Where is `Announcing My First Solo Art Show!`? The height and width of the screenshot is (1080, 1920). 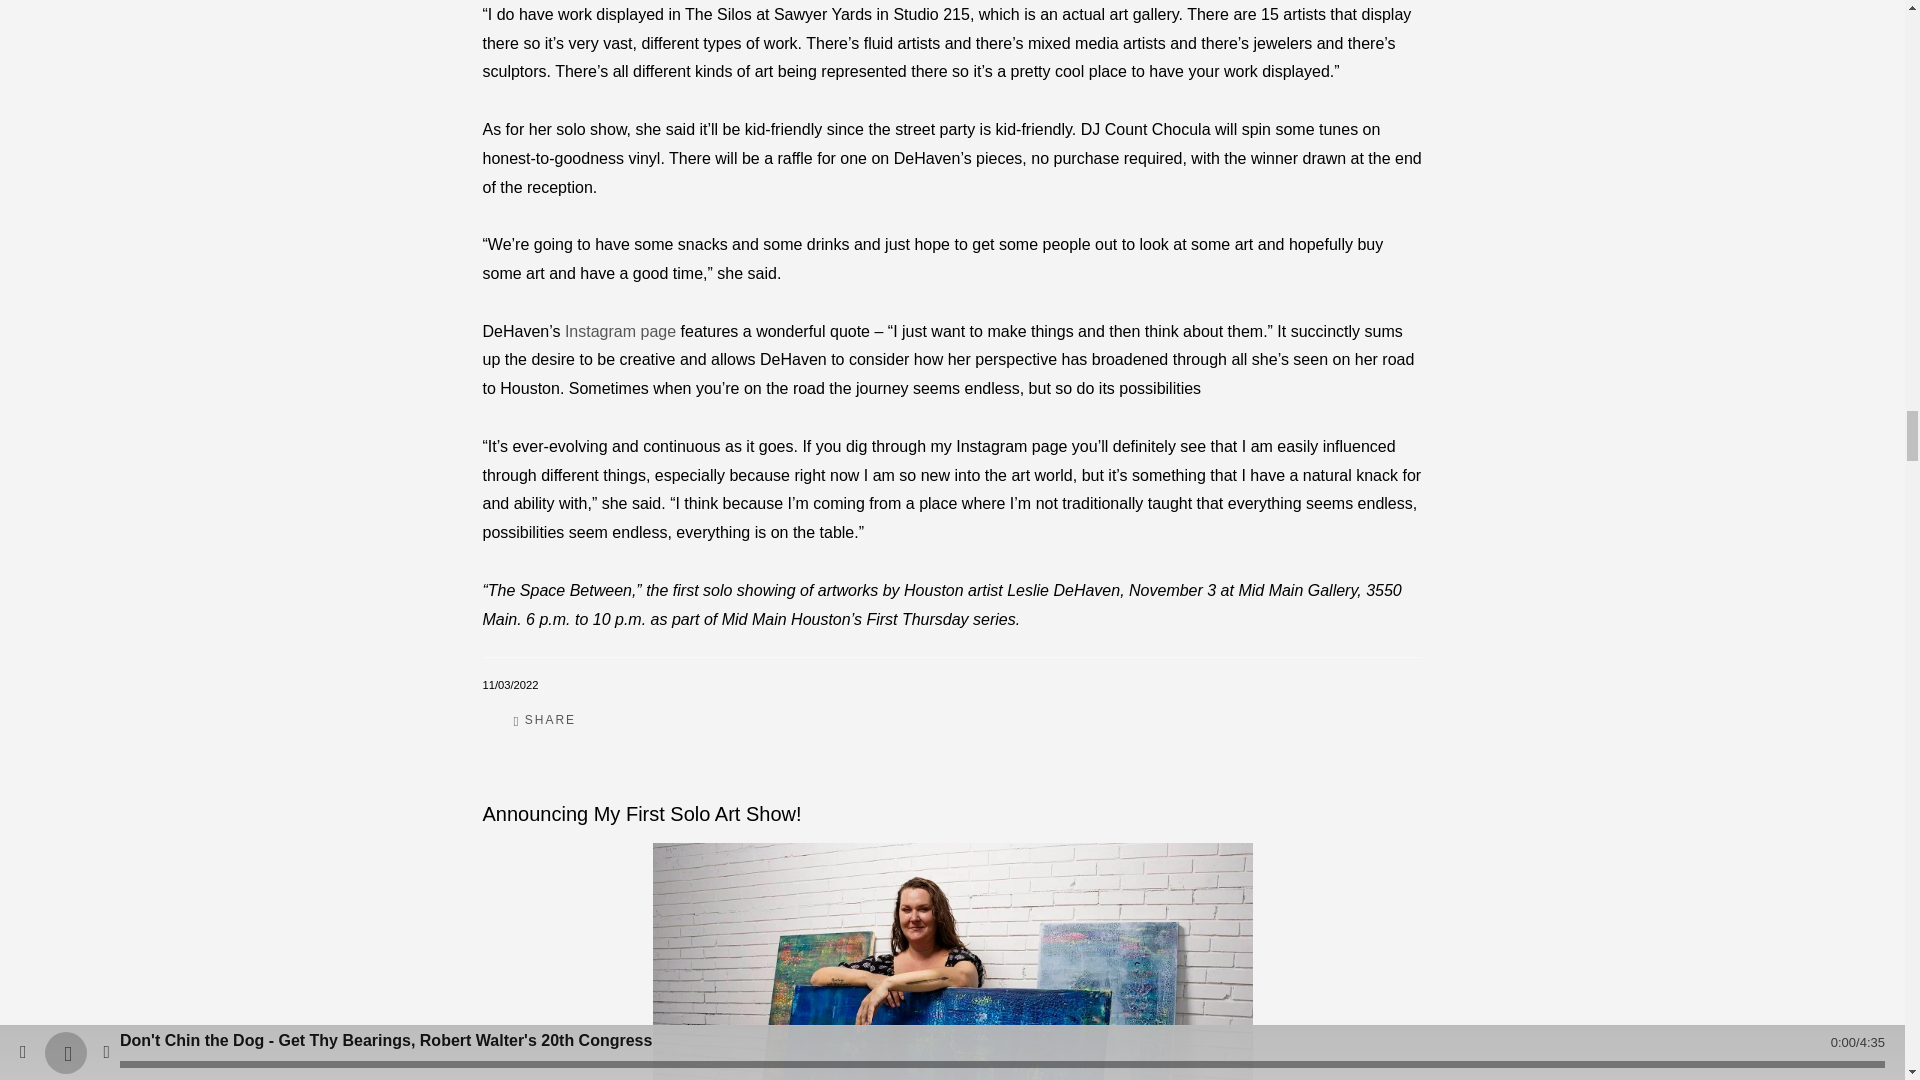 Announcing My First Solo Art Show! is located at coordinates (644, 814).